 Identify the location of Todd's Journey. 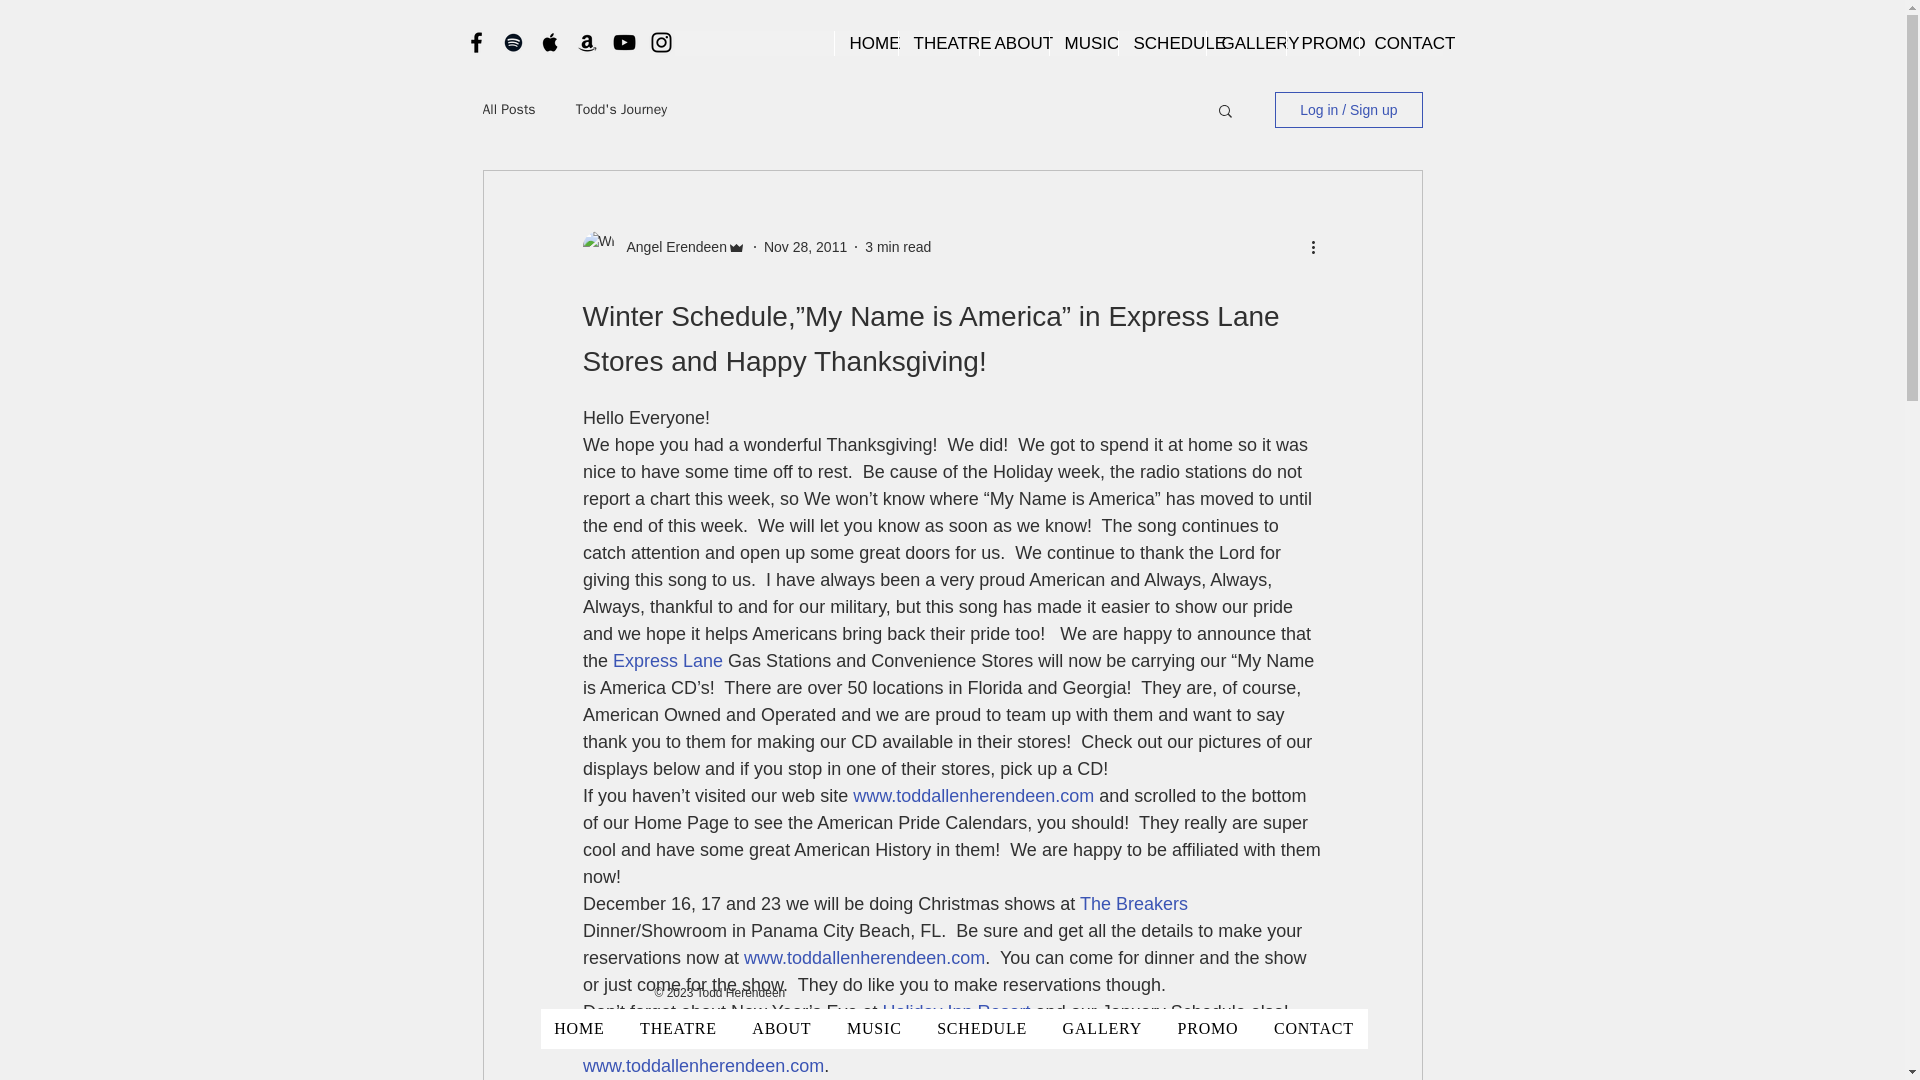
(621, 110).